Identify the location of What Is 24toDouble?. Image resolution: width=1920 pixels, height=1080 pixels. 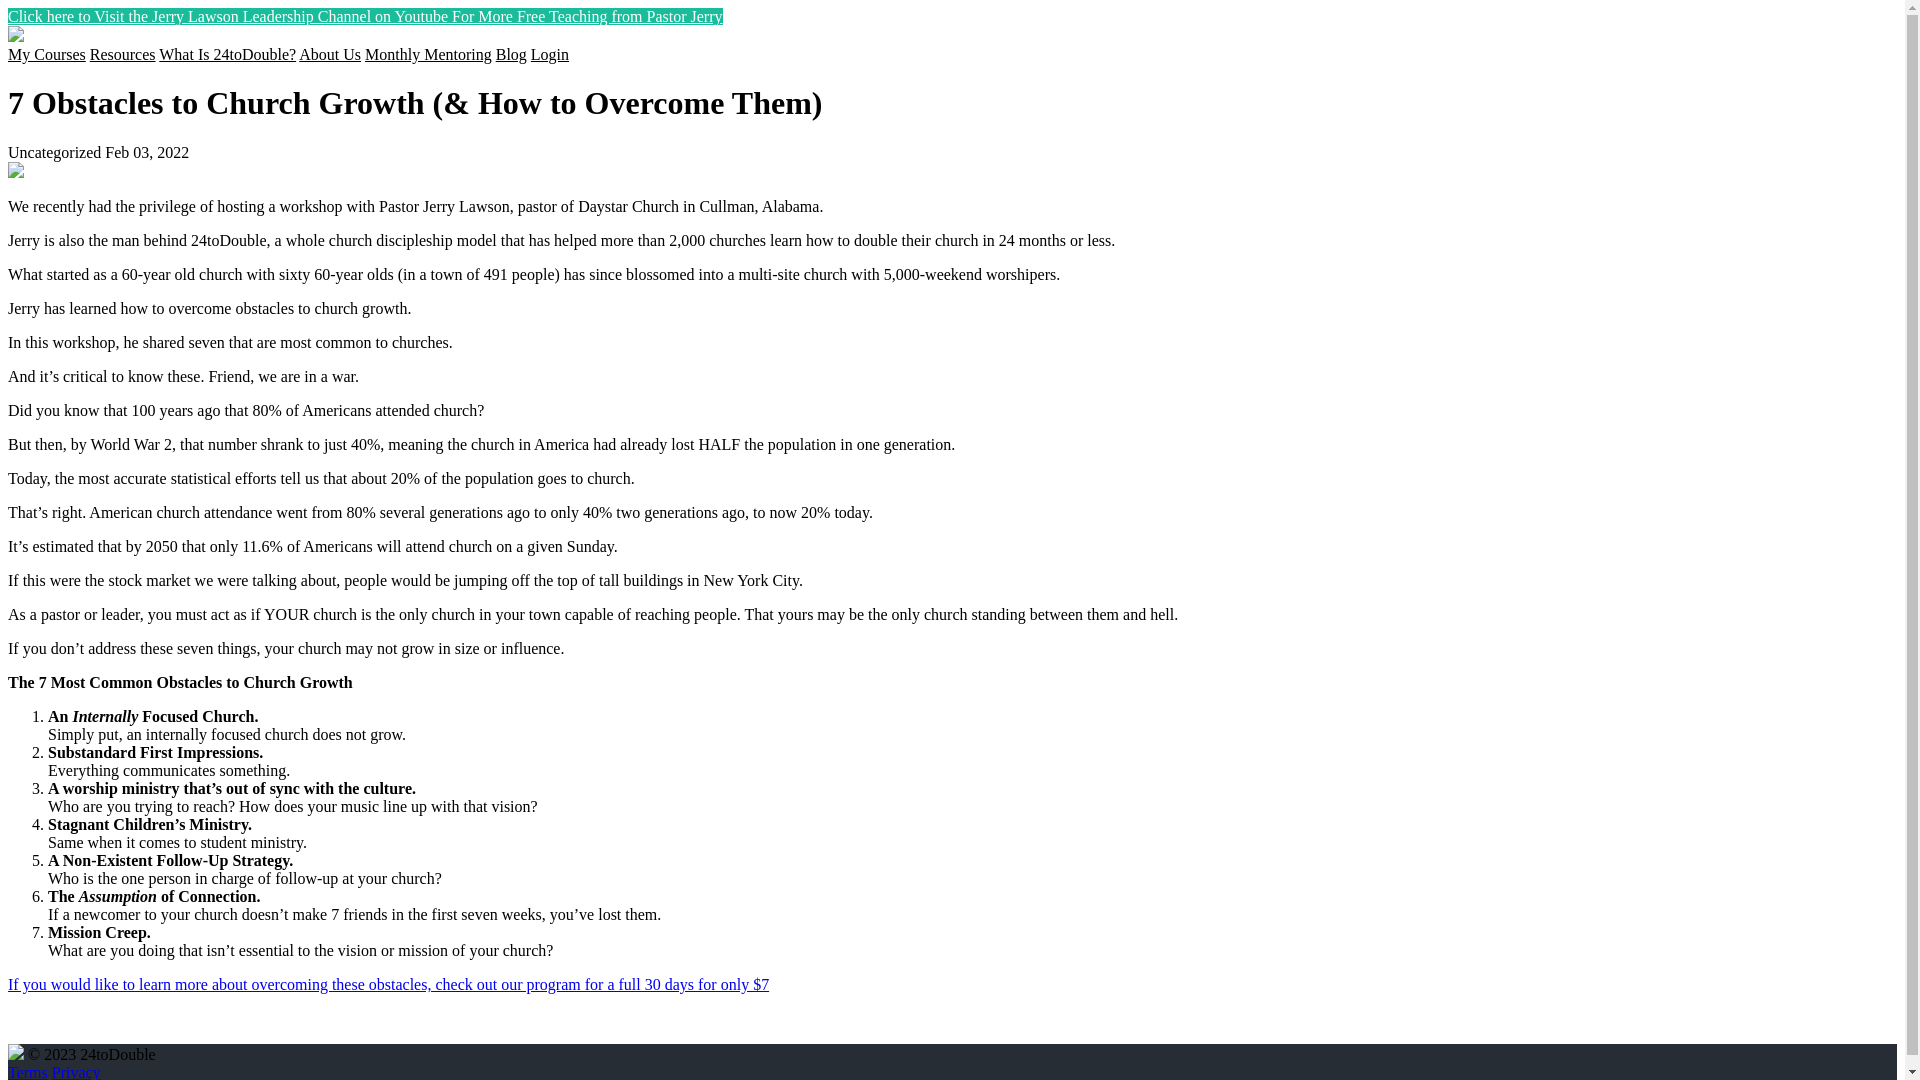
(228, 54).